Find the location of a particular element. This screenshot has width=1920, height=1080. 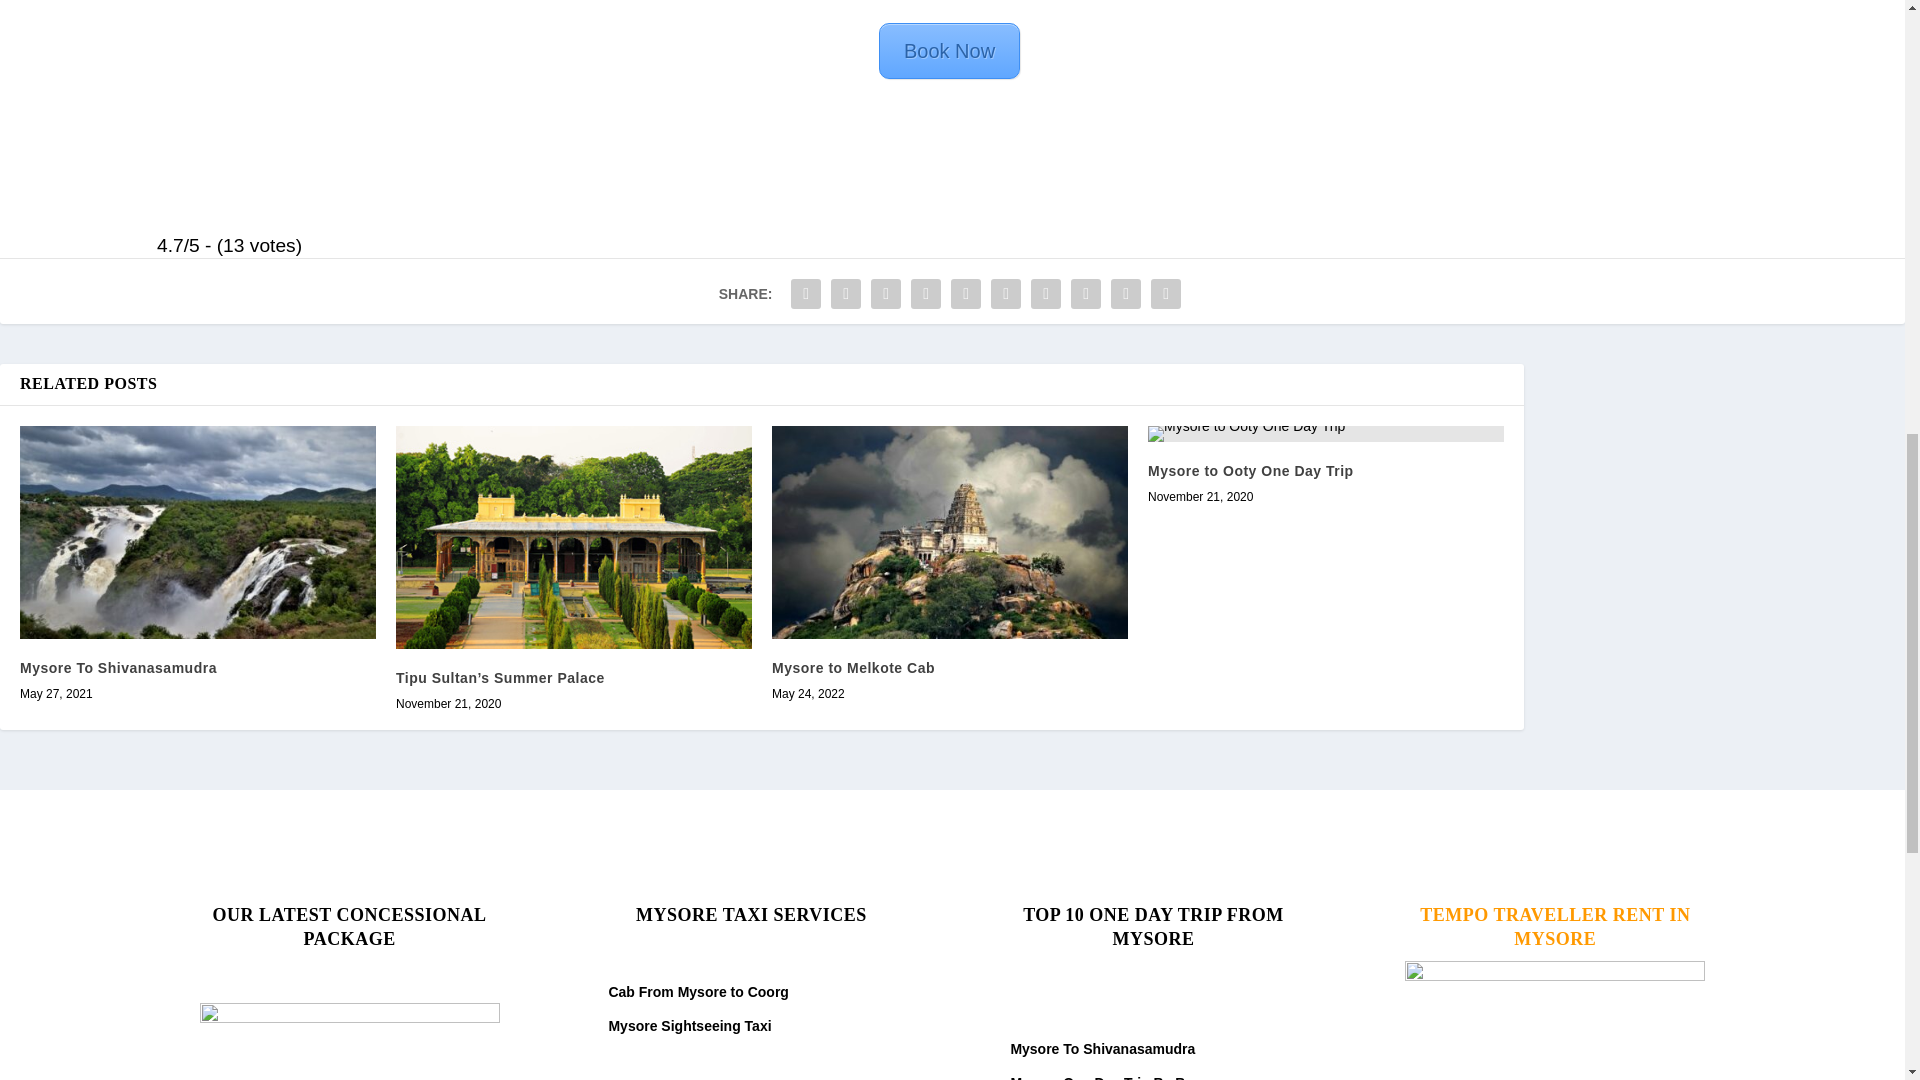

Mysore To Shivanasamudra is located at coordinates (118, 668).